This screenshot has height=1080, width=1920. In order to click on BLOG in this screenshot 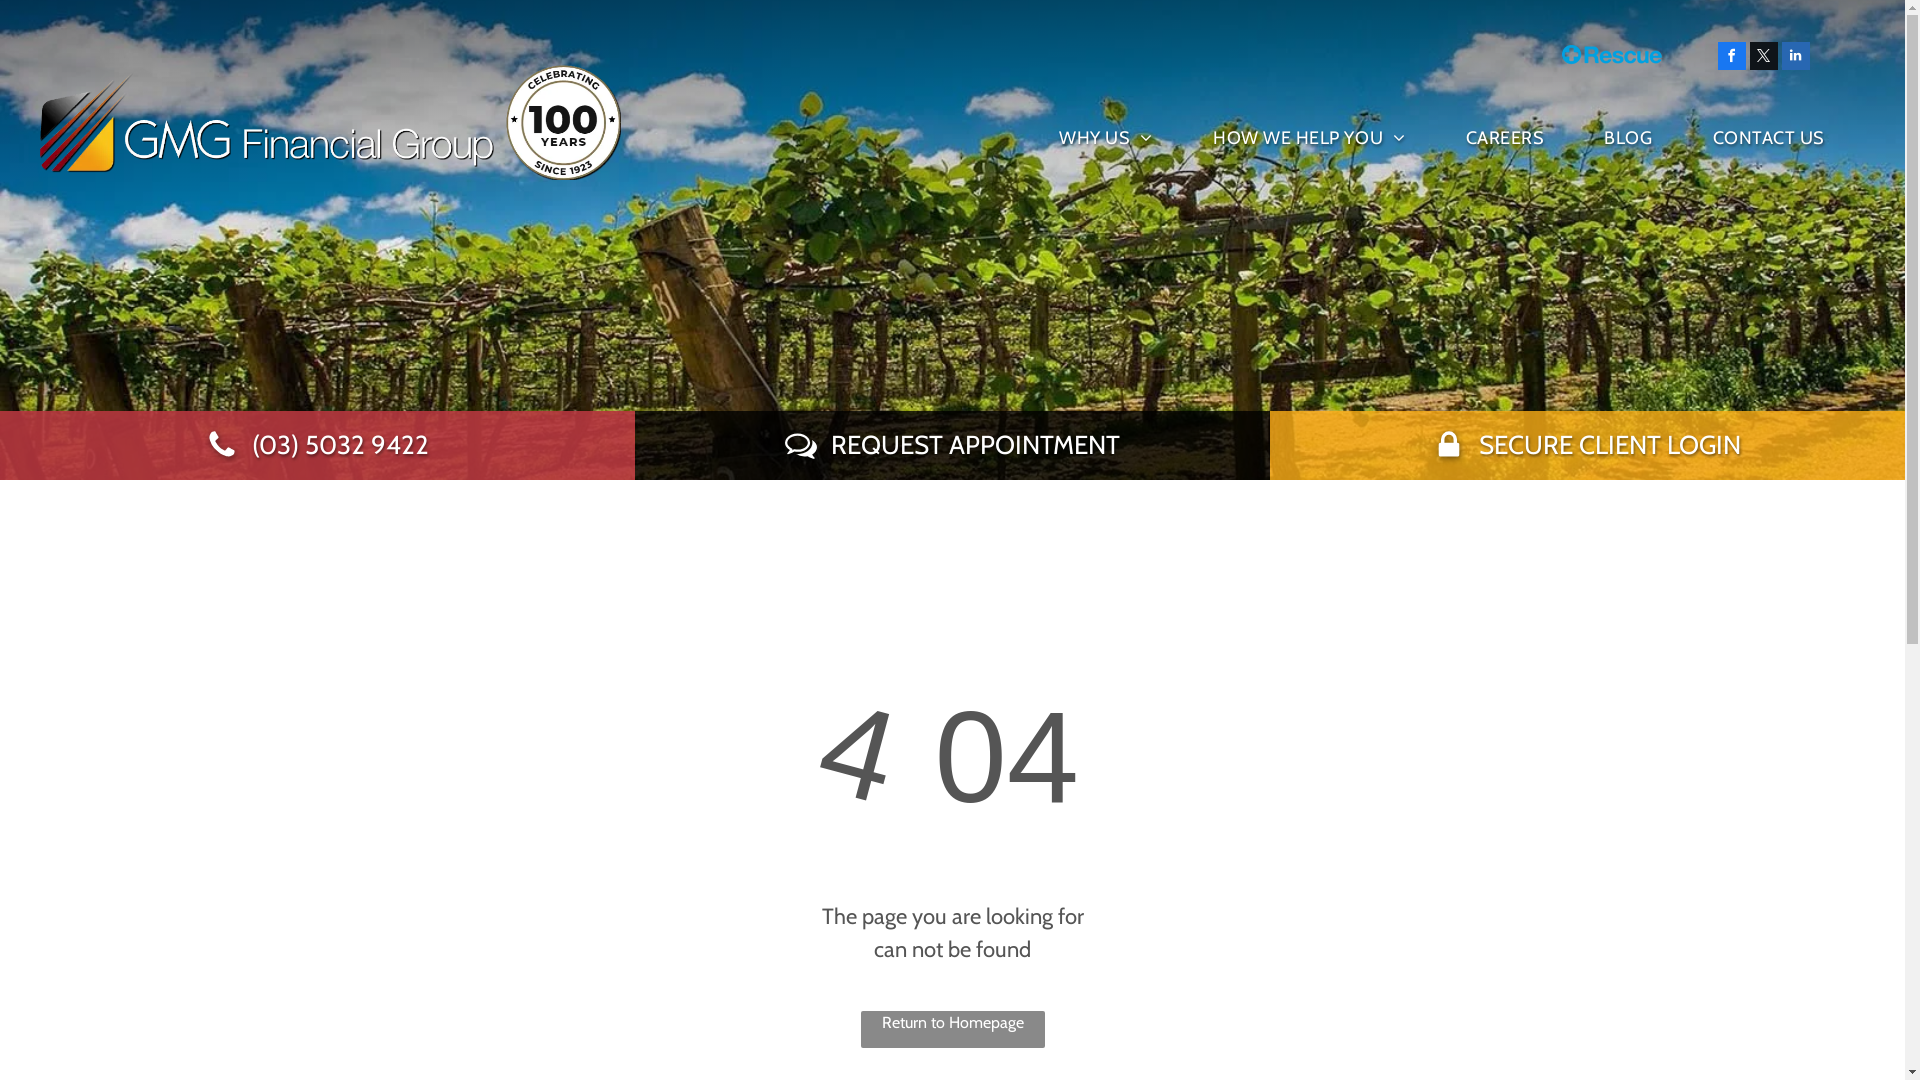, I will do `click(1598, 138)`.